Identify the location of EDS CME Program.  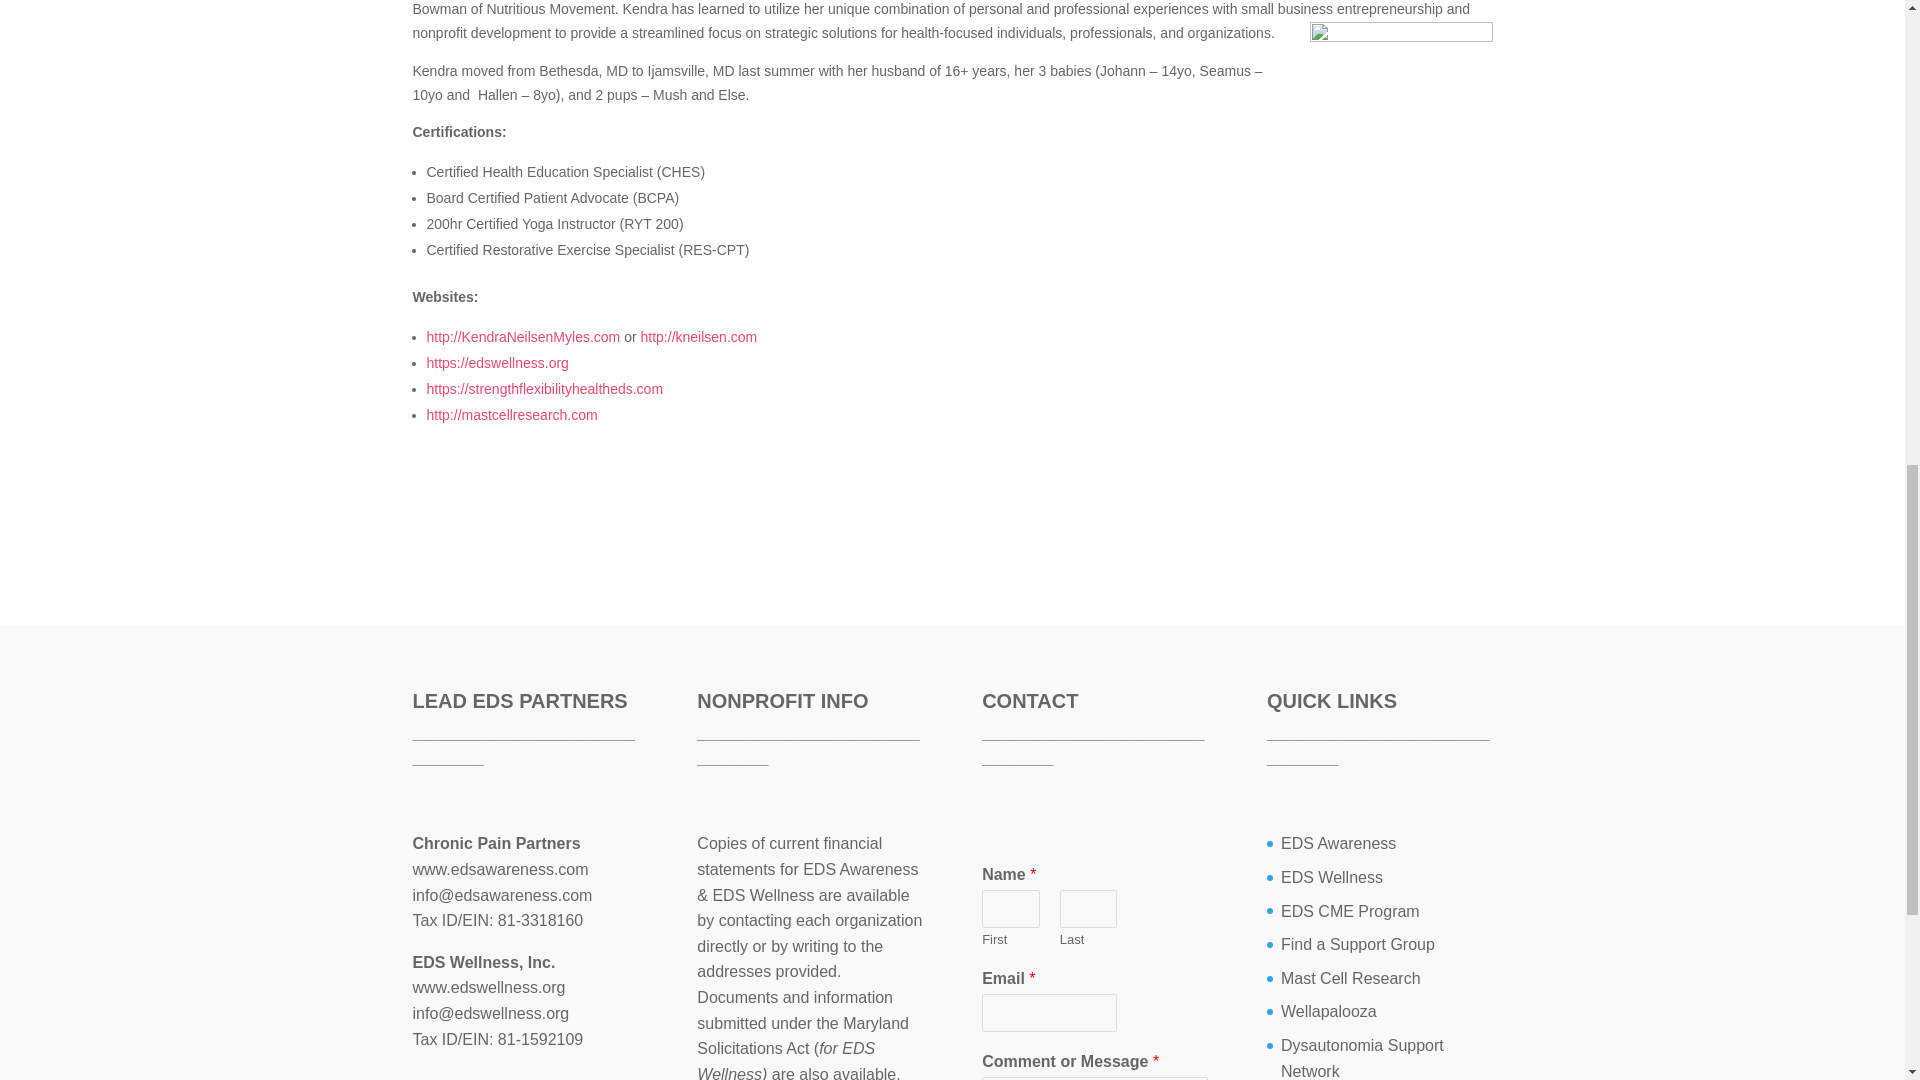
(1350, 911).